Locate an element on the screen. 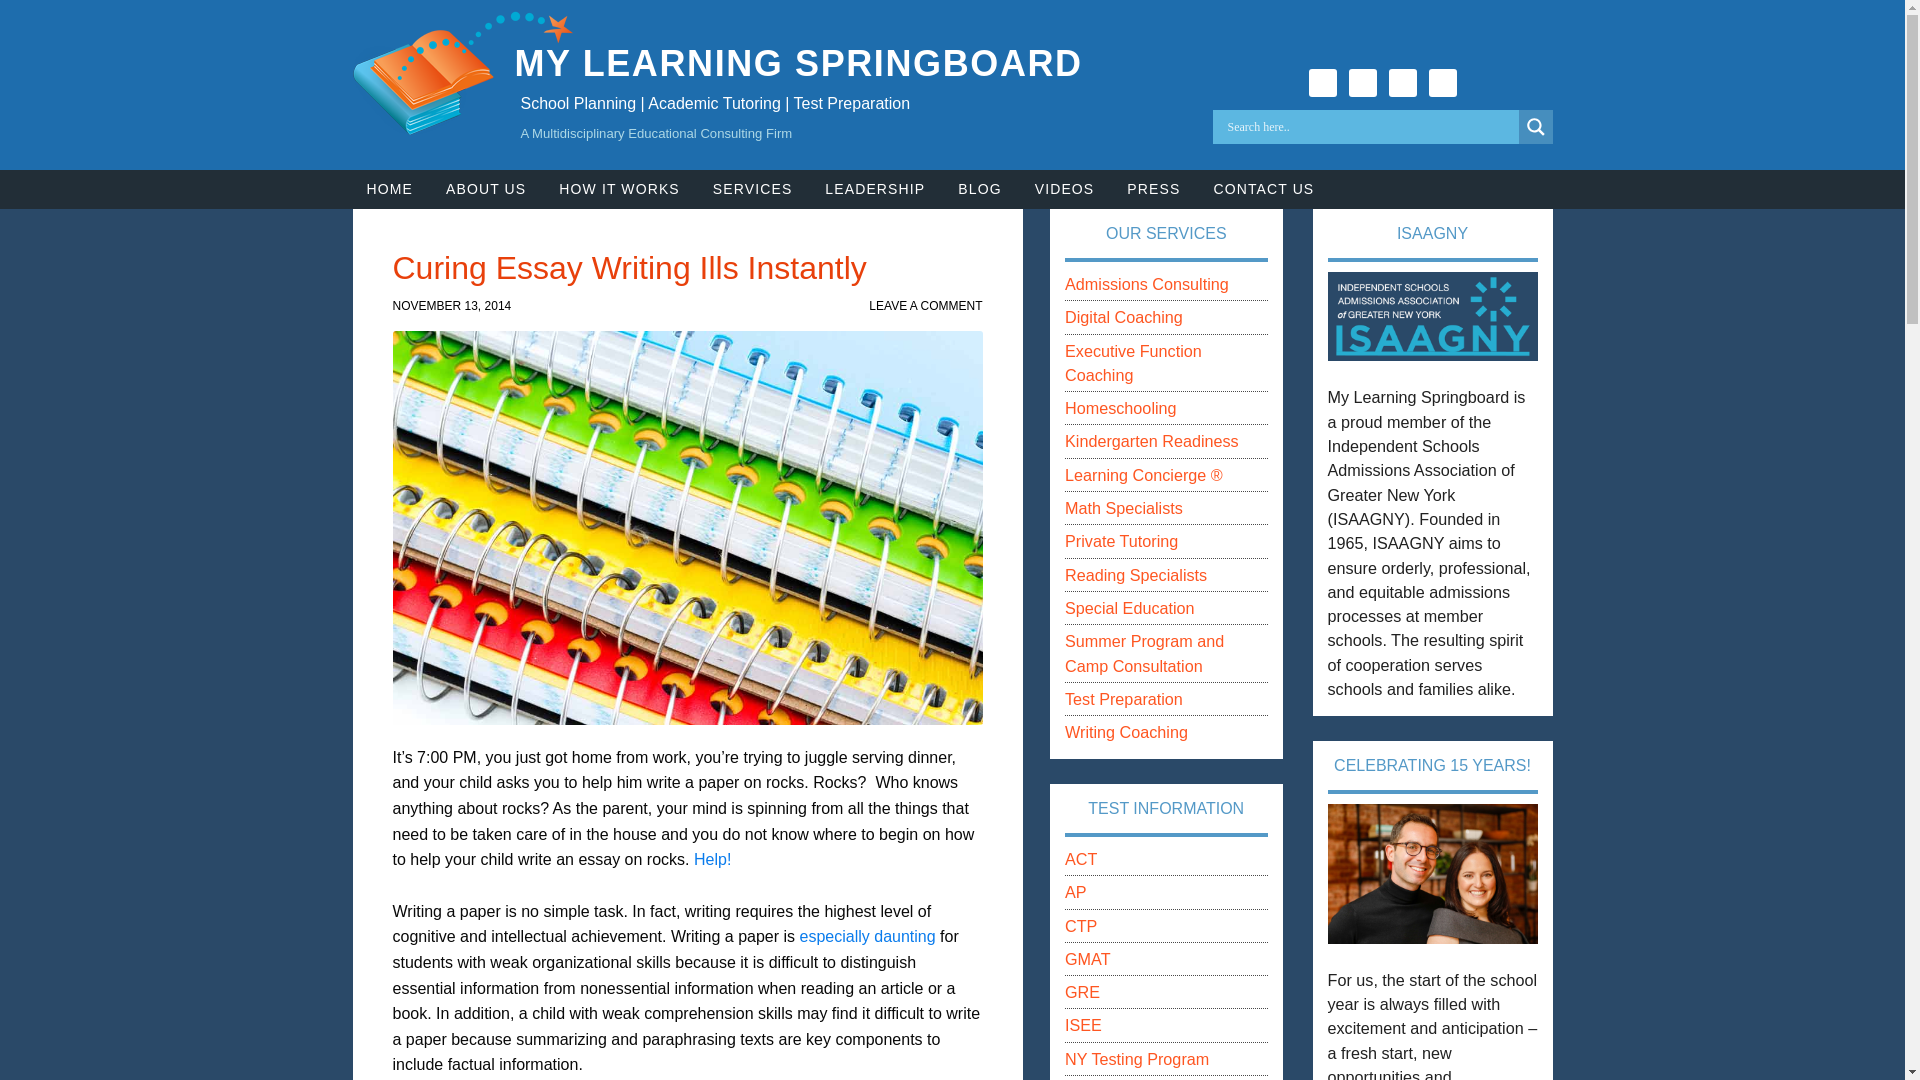 The width and height of the screenshot is (1920, 1080). especially daunting is located at coordinates (868, 936).